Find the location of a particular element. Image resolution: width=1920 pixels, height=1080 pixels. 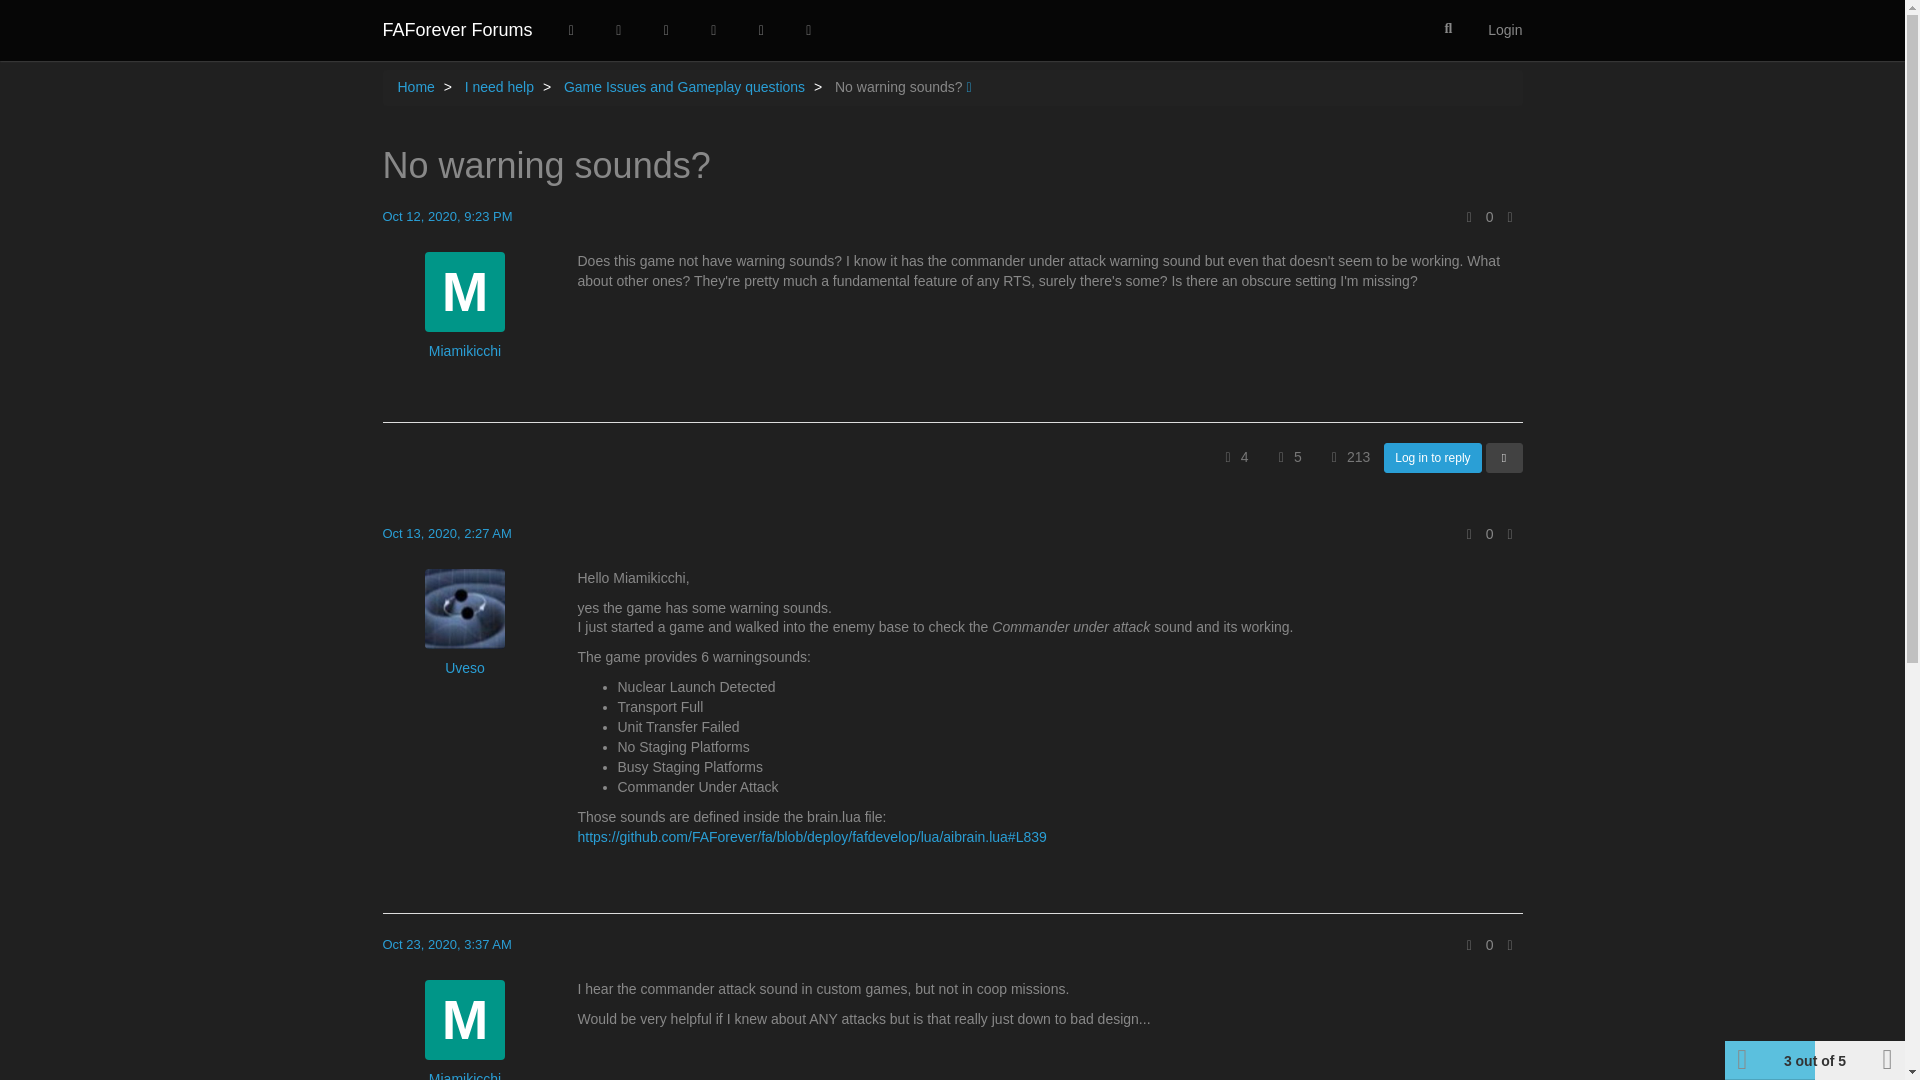

Home is located at coordinates (416, 86).